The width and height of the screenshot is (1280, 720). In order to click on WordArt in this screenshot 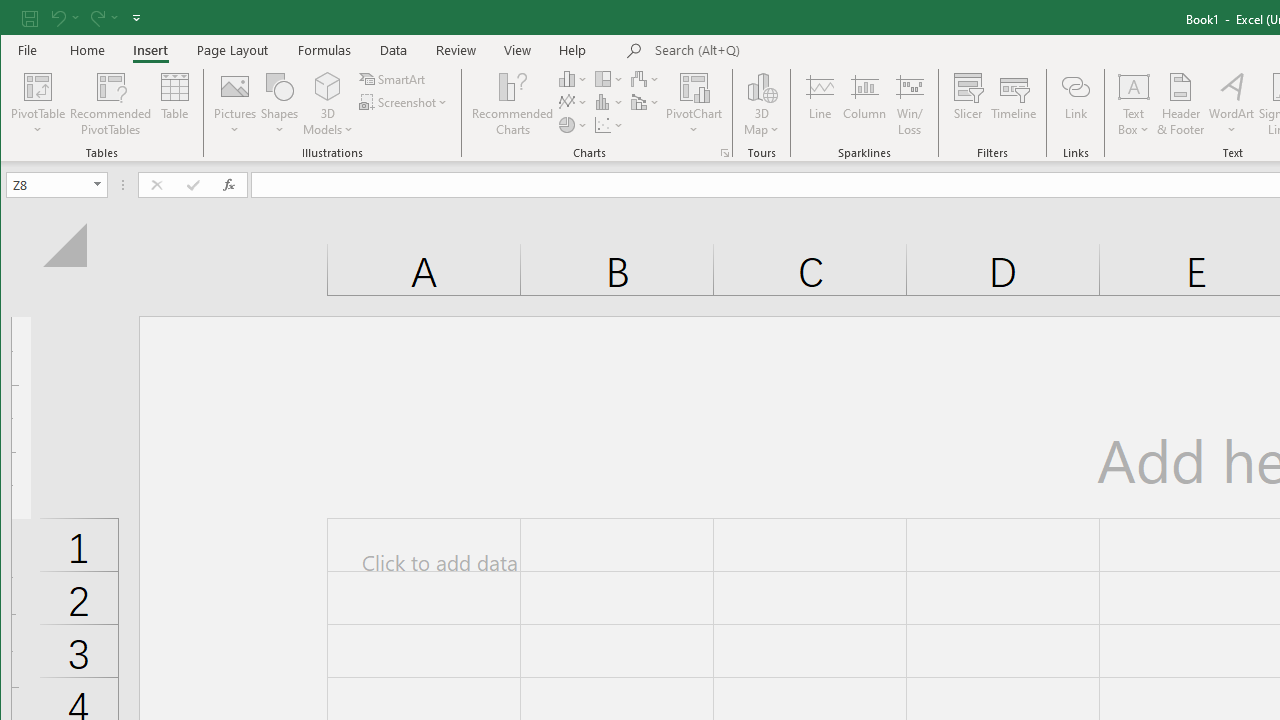, I will do `click(1232, 104)`.